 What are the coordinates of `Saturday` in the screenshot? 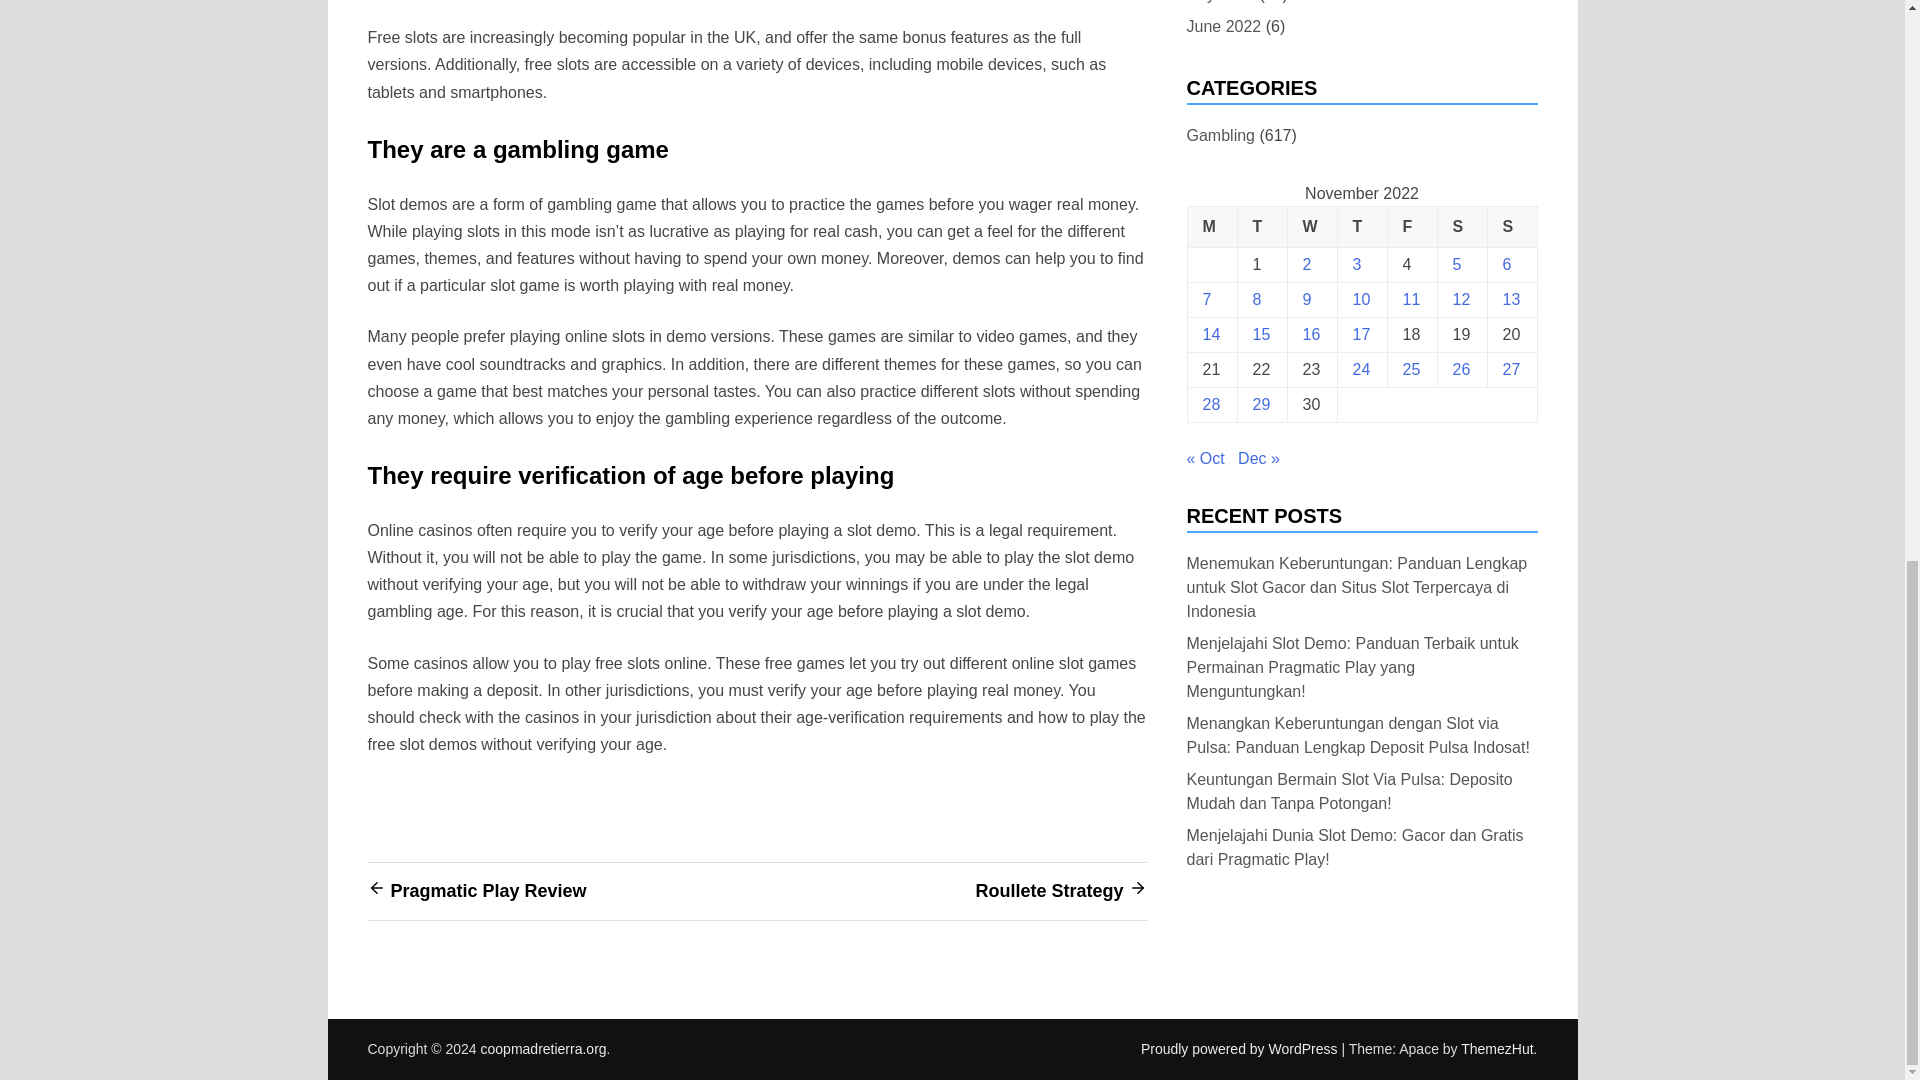 It's located at (1461, 228).